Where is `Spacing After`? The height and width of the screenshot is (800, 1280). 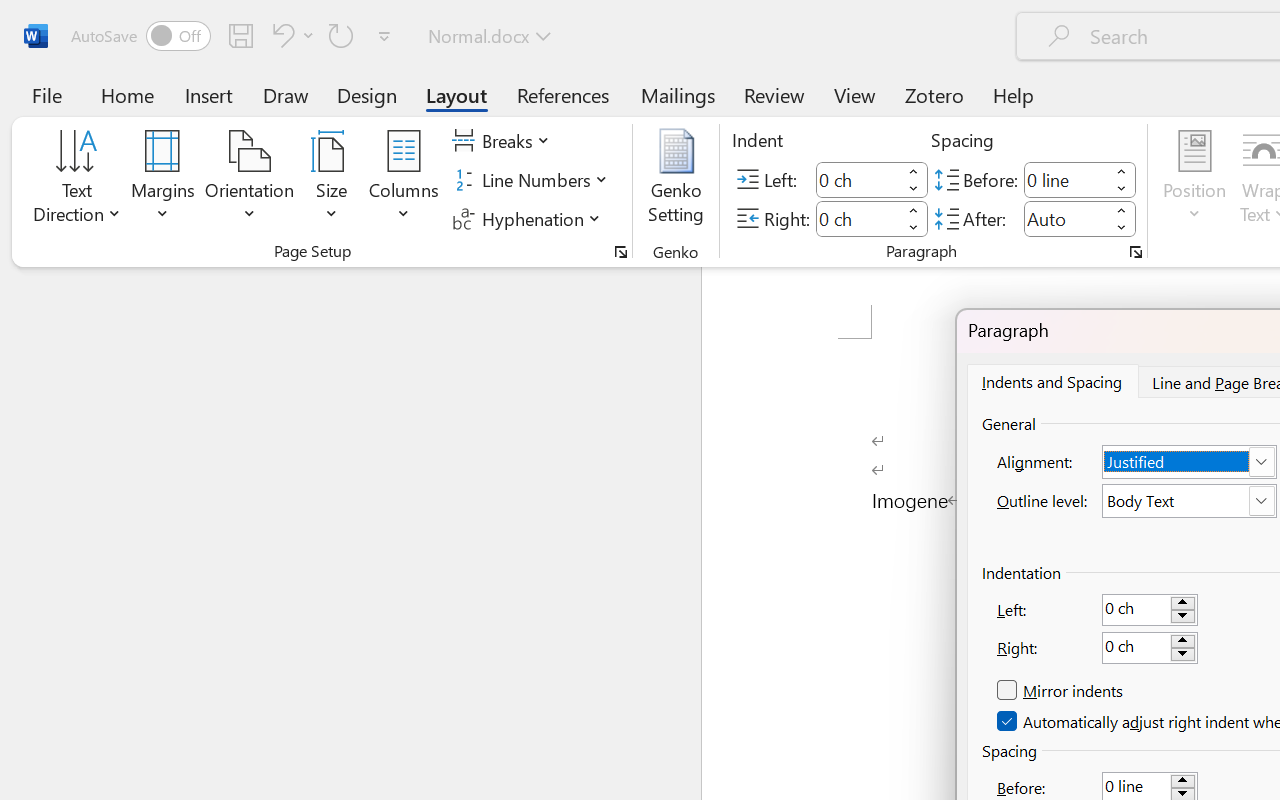
Spacing After is located at coordinates (1066, 218).